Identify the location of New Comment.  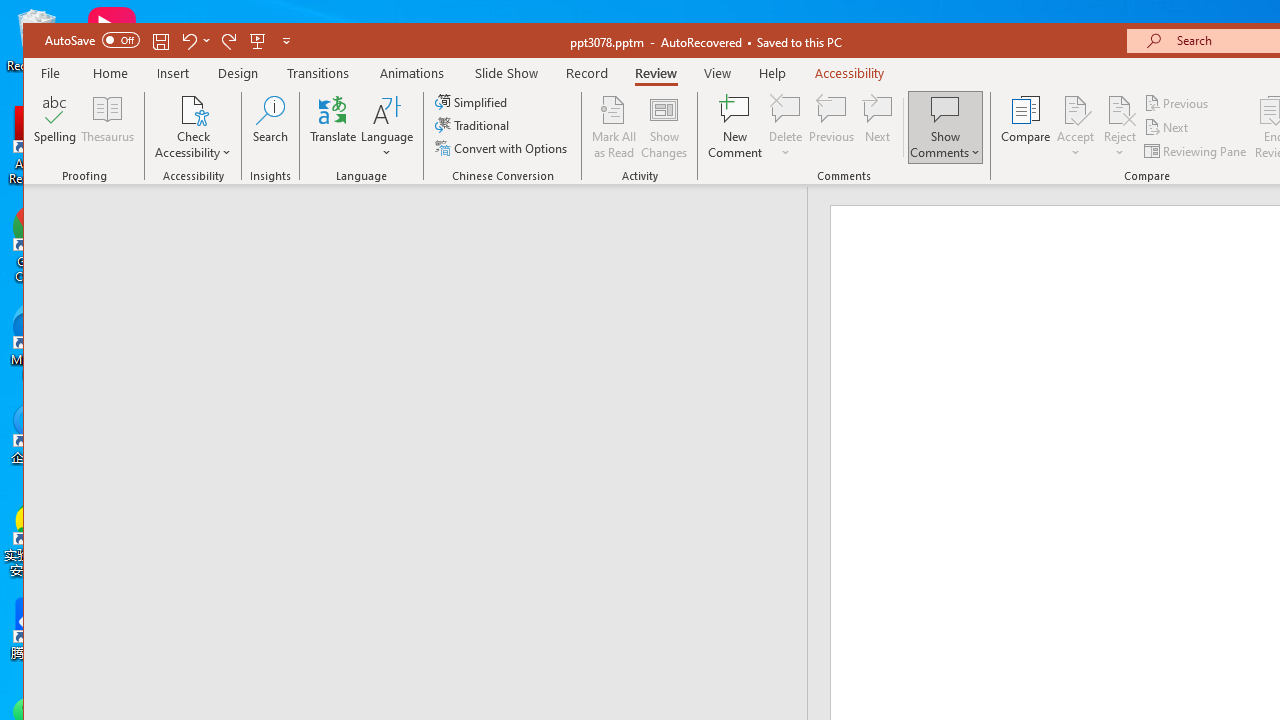
(736, 127).